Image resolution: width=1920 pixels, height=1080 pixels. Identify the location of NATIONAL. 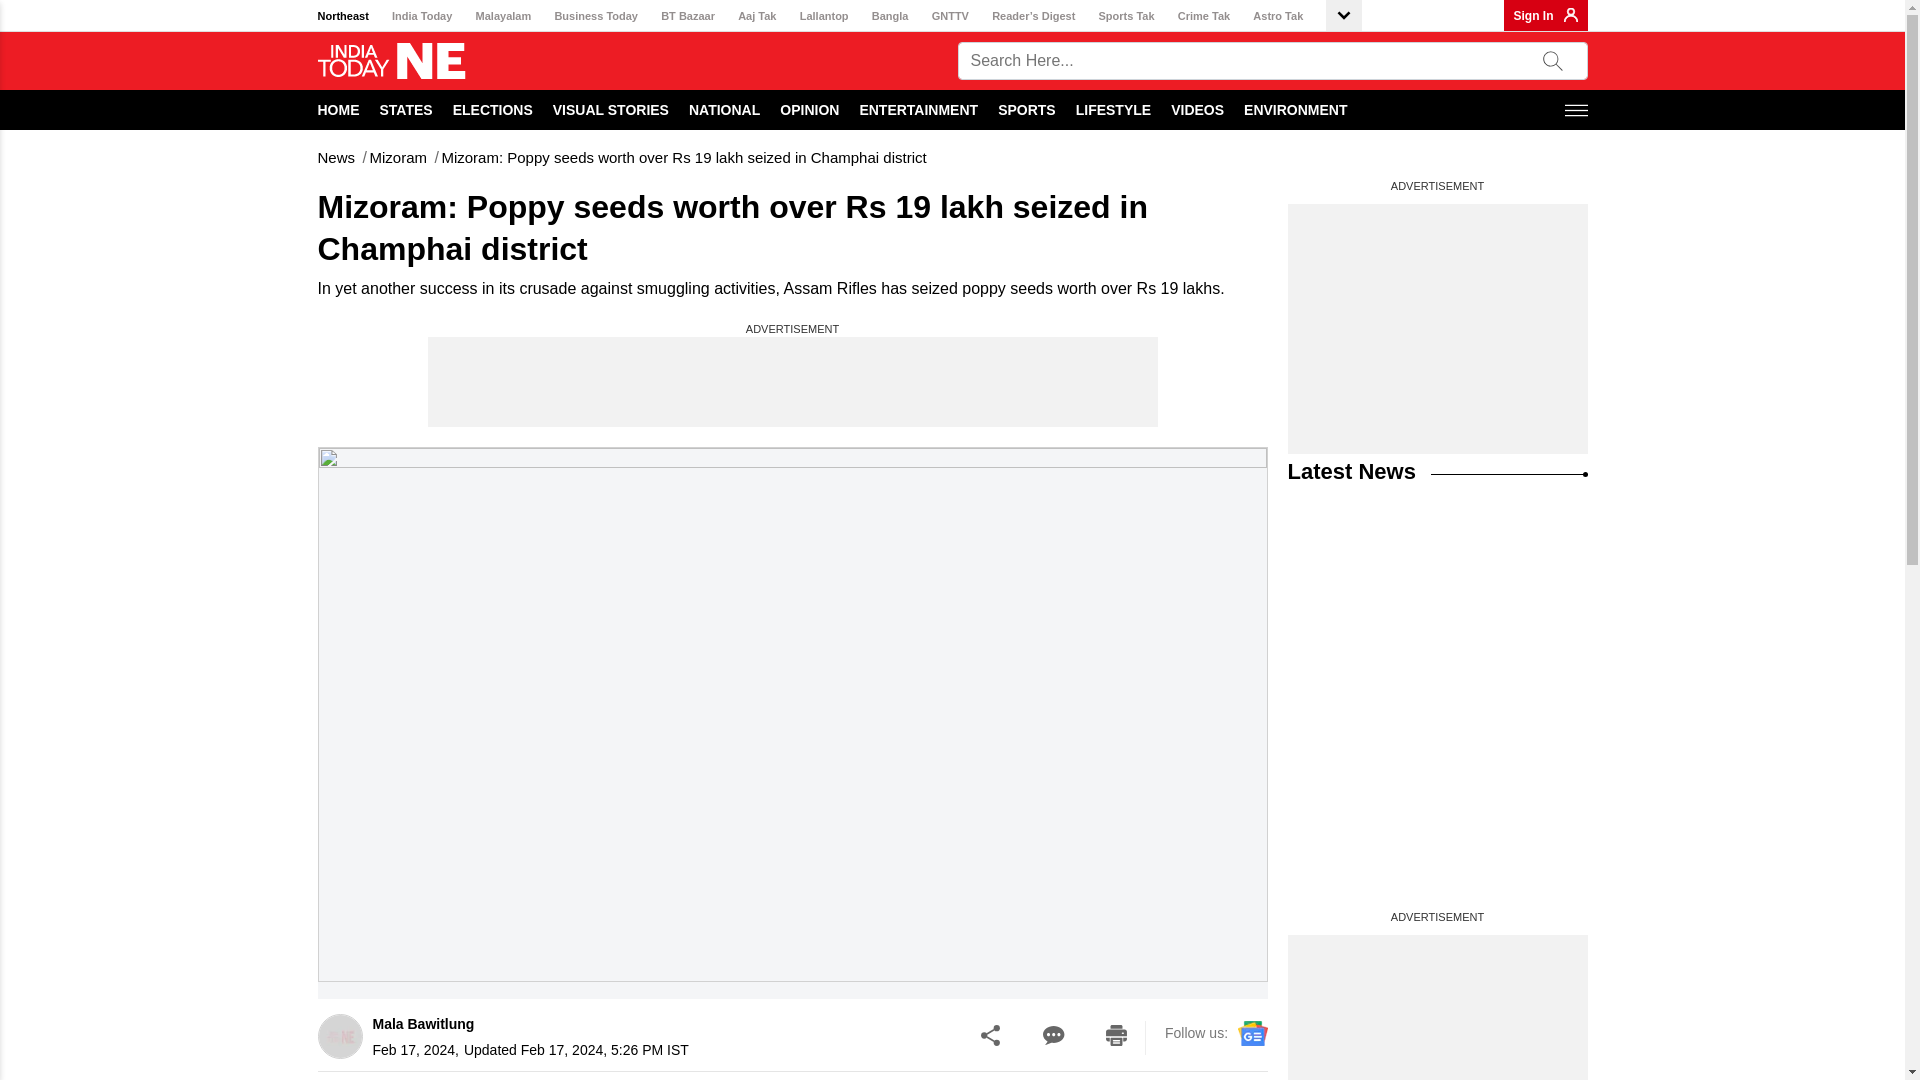
(724, 109).